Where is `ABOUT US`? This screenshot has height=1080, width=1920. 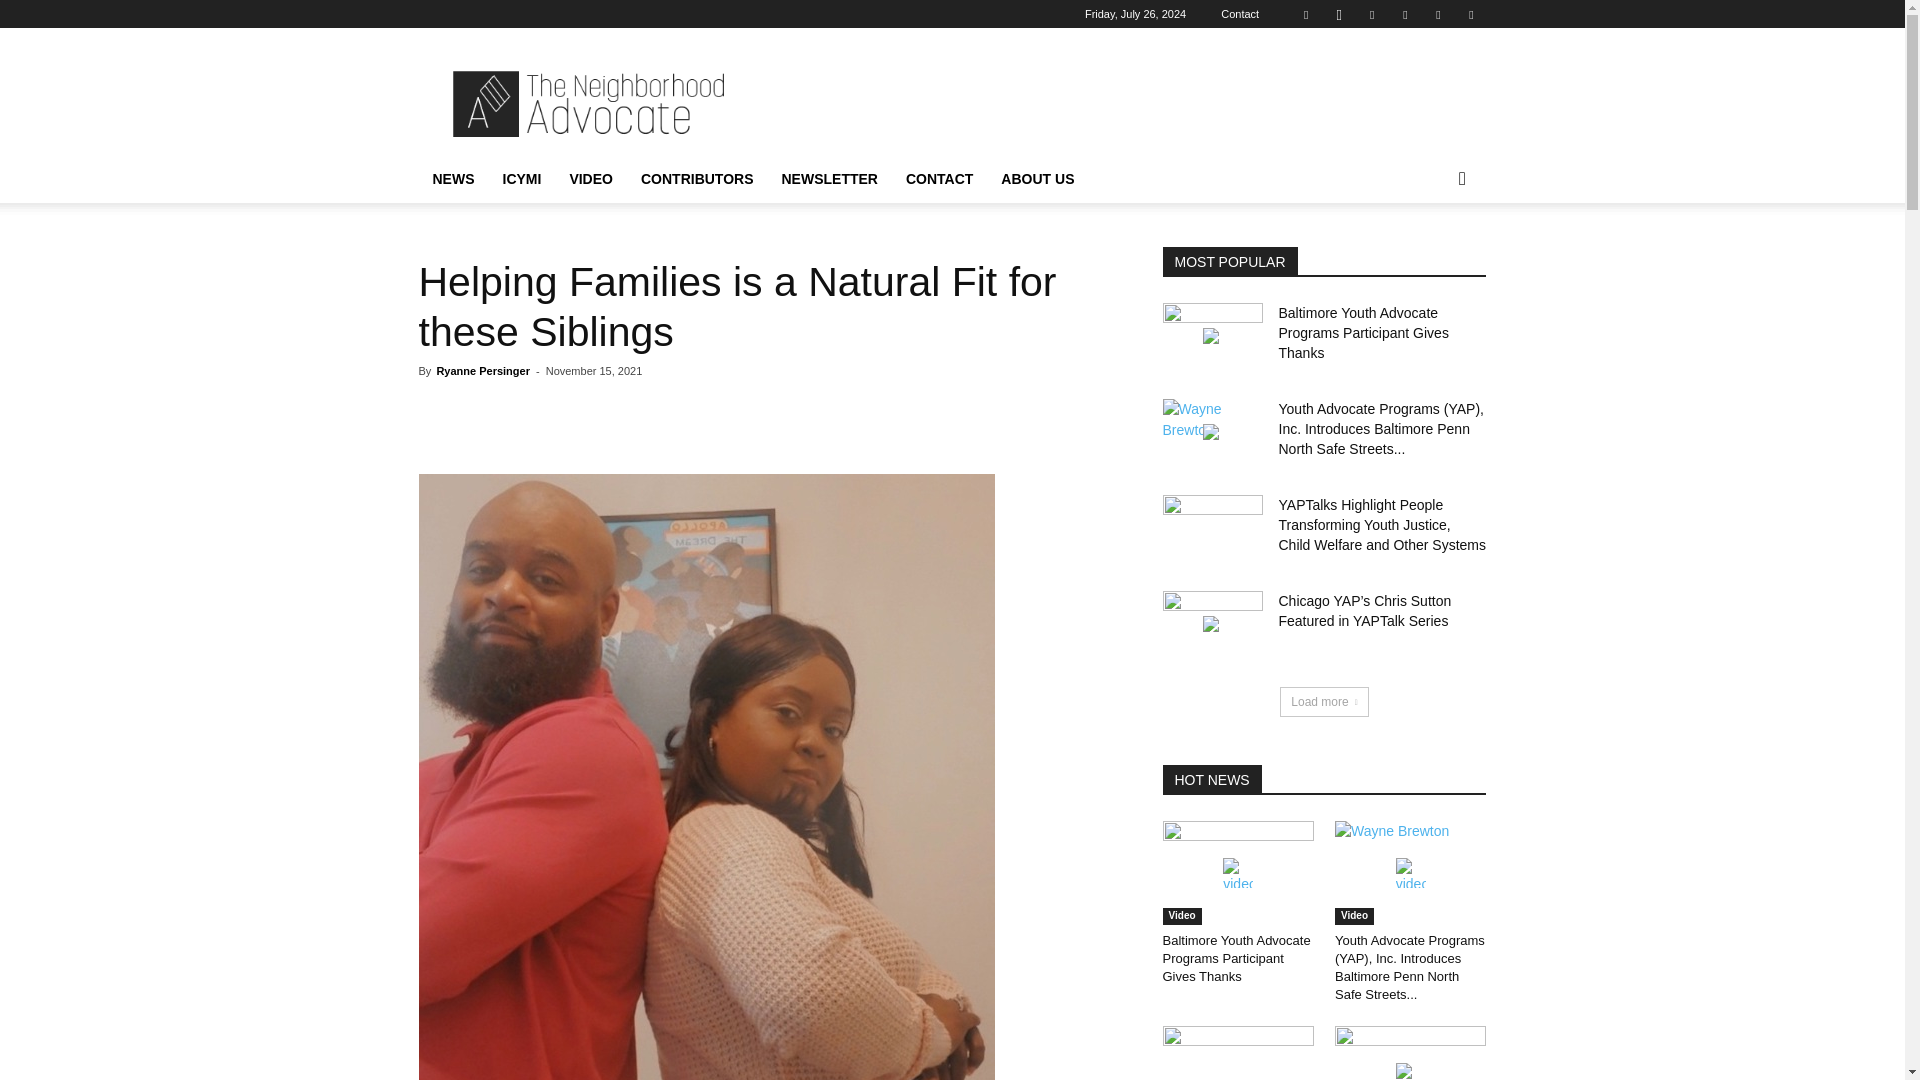 ABOUT US is located at coordinates (1037, 179).